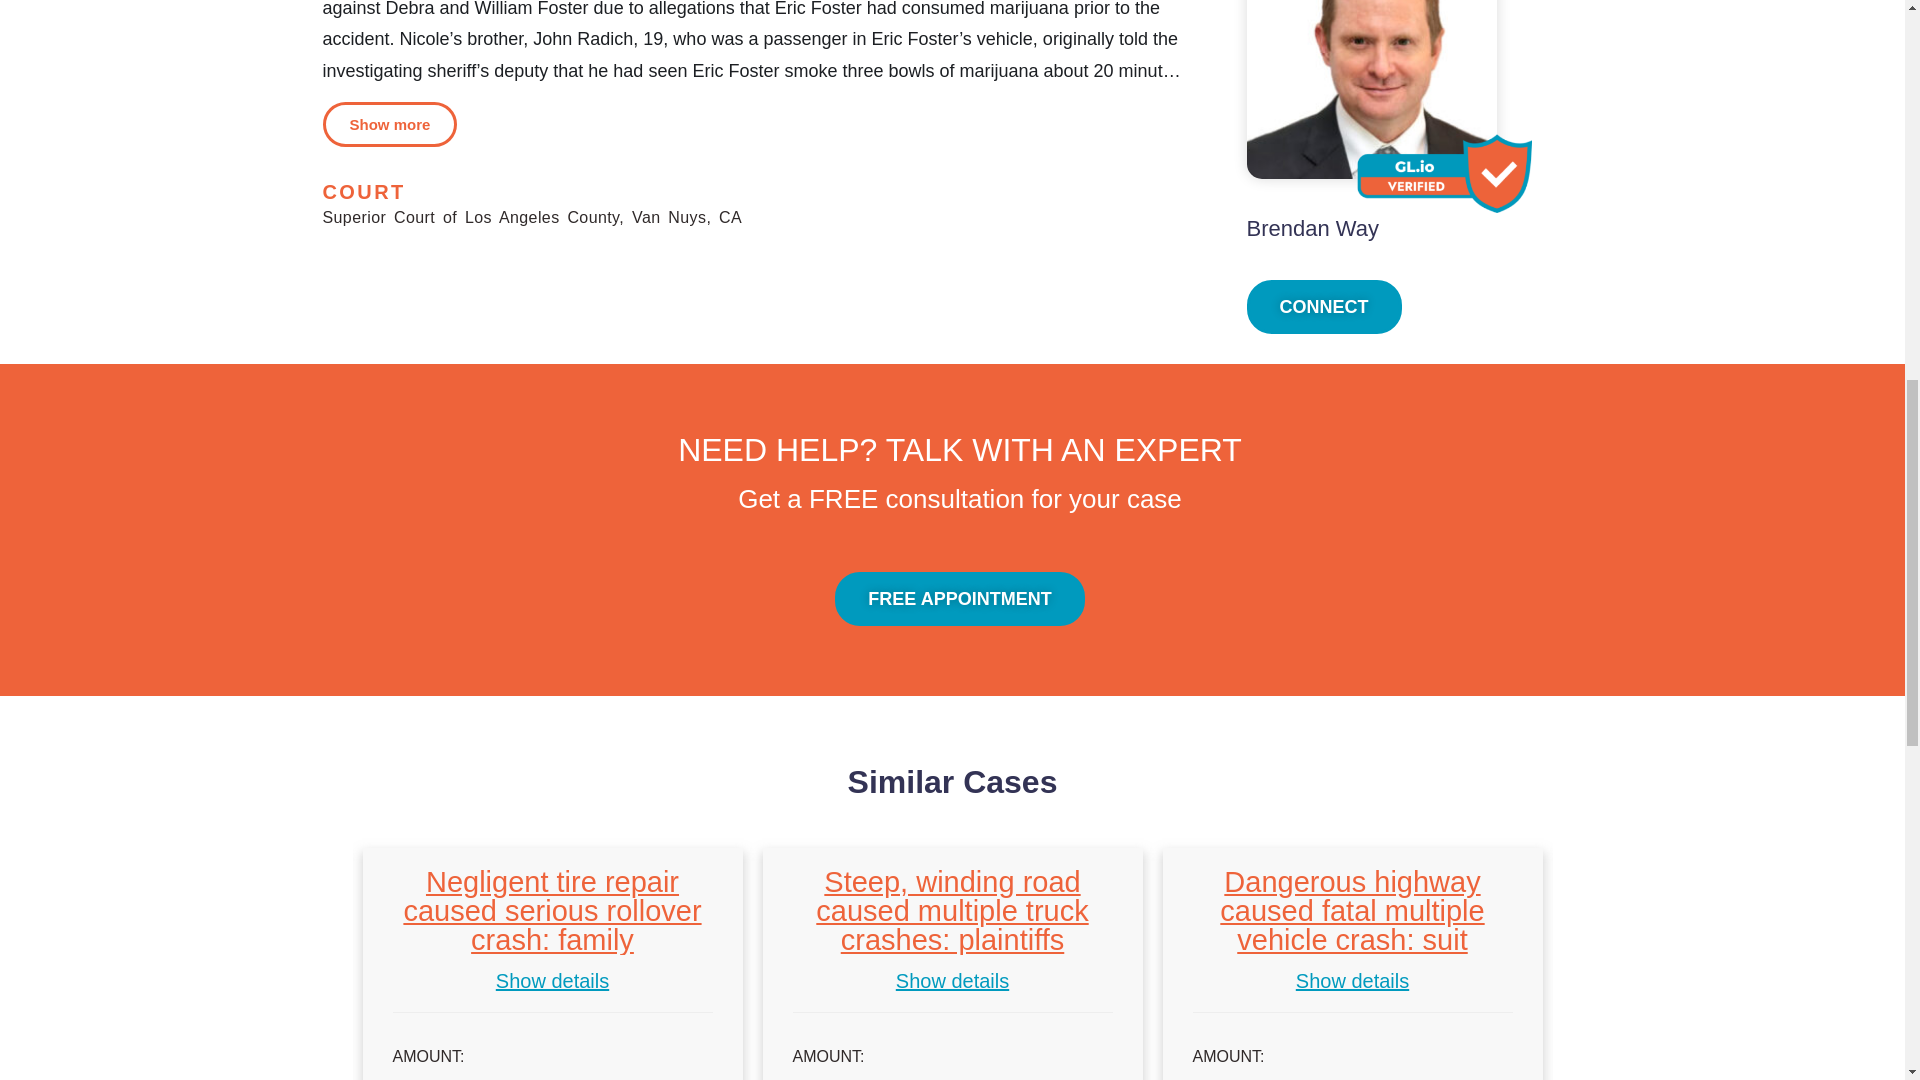 This screenshot has height=1080, width=1920. I want to click on CONNECT, so click(1324, 306).